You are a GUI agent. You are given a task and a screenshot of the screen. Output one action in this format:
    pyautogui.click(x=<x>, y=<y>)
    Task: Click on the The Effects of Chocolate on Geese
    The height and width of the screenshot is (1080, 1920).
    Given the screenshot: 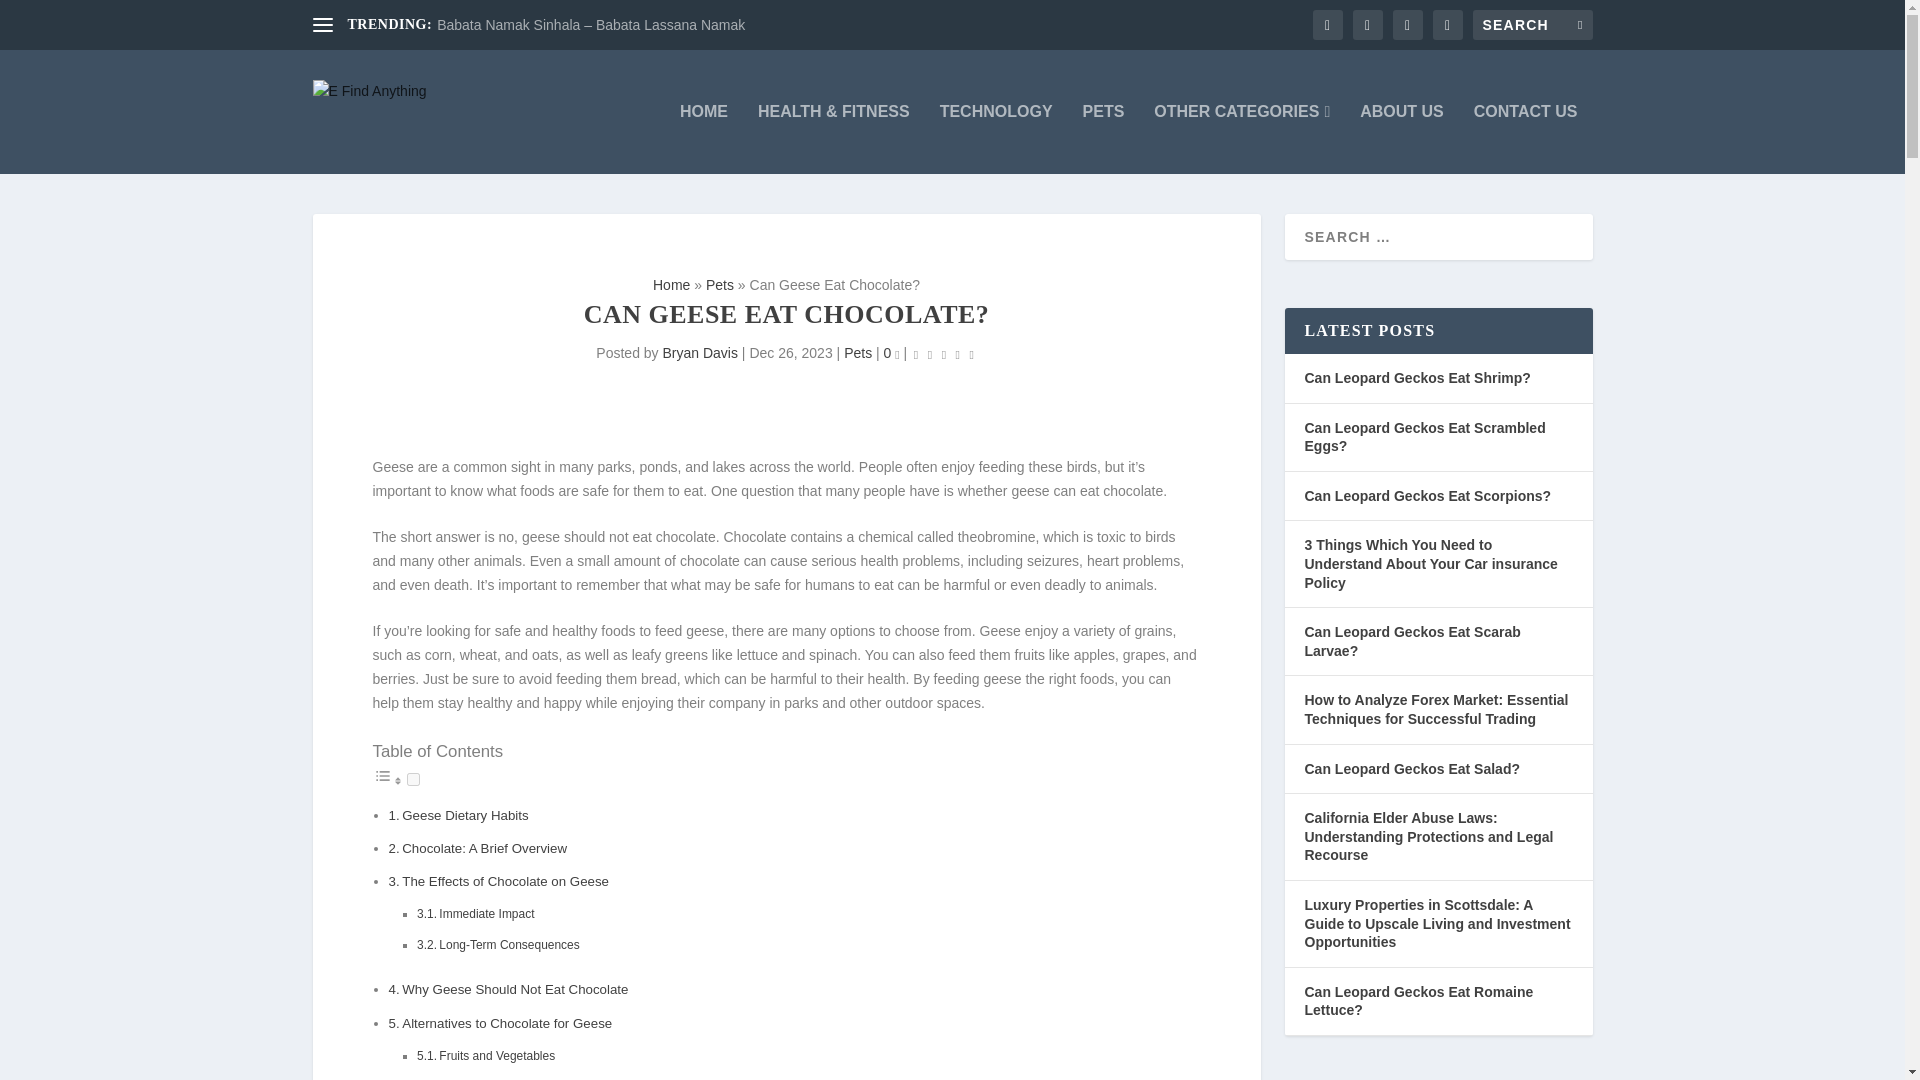 What is the action you would take?
    pyautogui.click(x=504, y=880)
    